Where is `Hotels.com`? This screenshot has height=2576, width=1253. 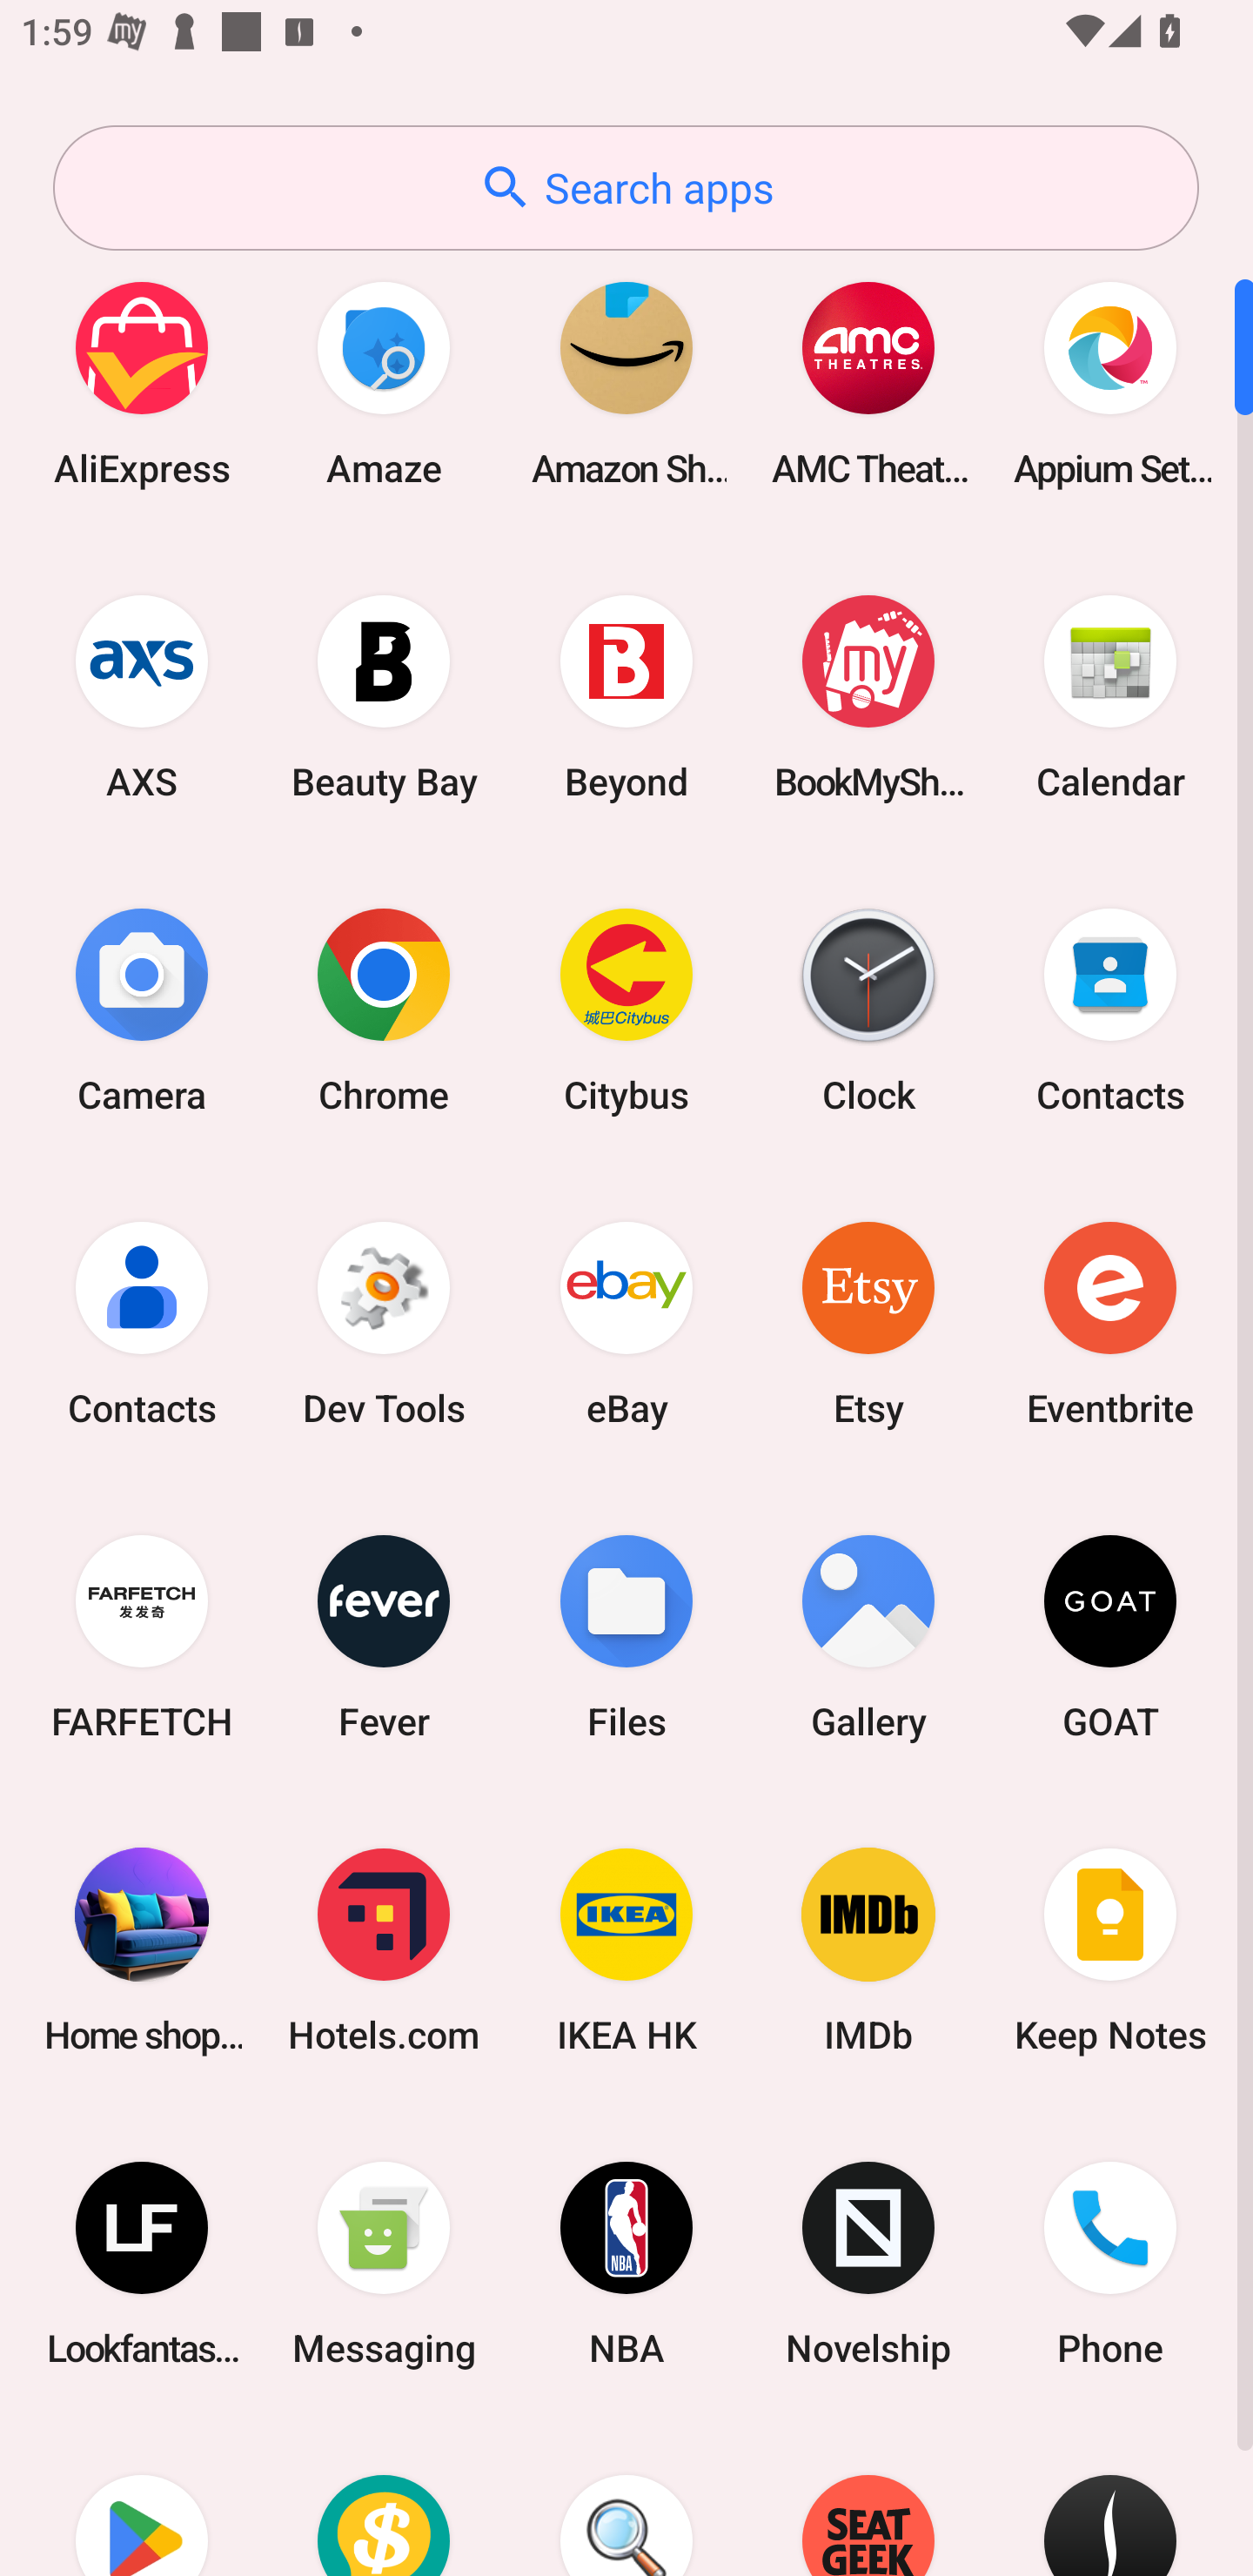
Hotels.com is located at coordinates (384, 1949).